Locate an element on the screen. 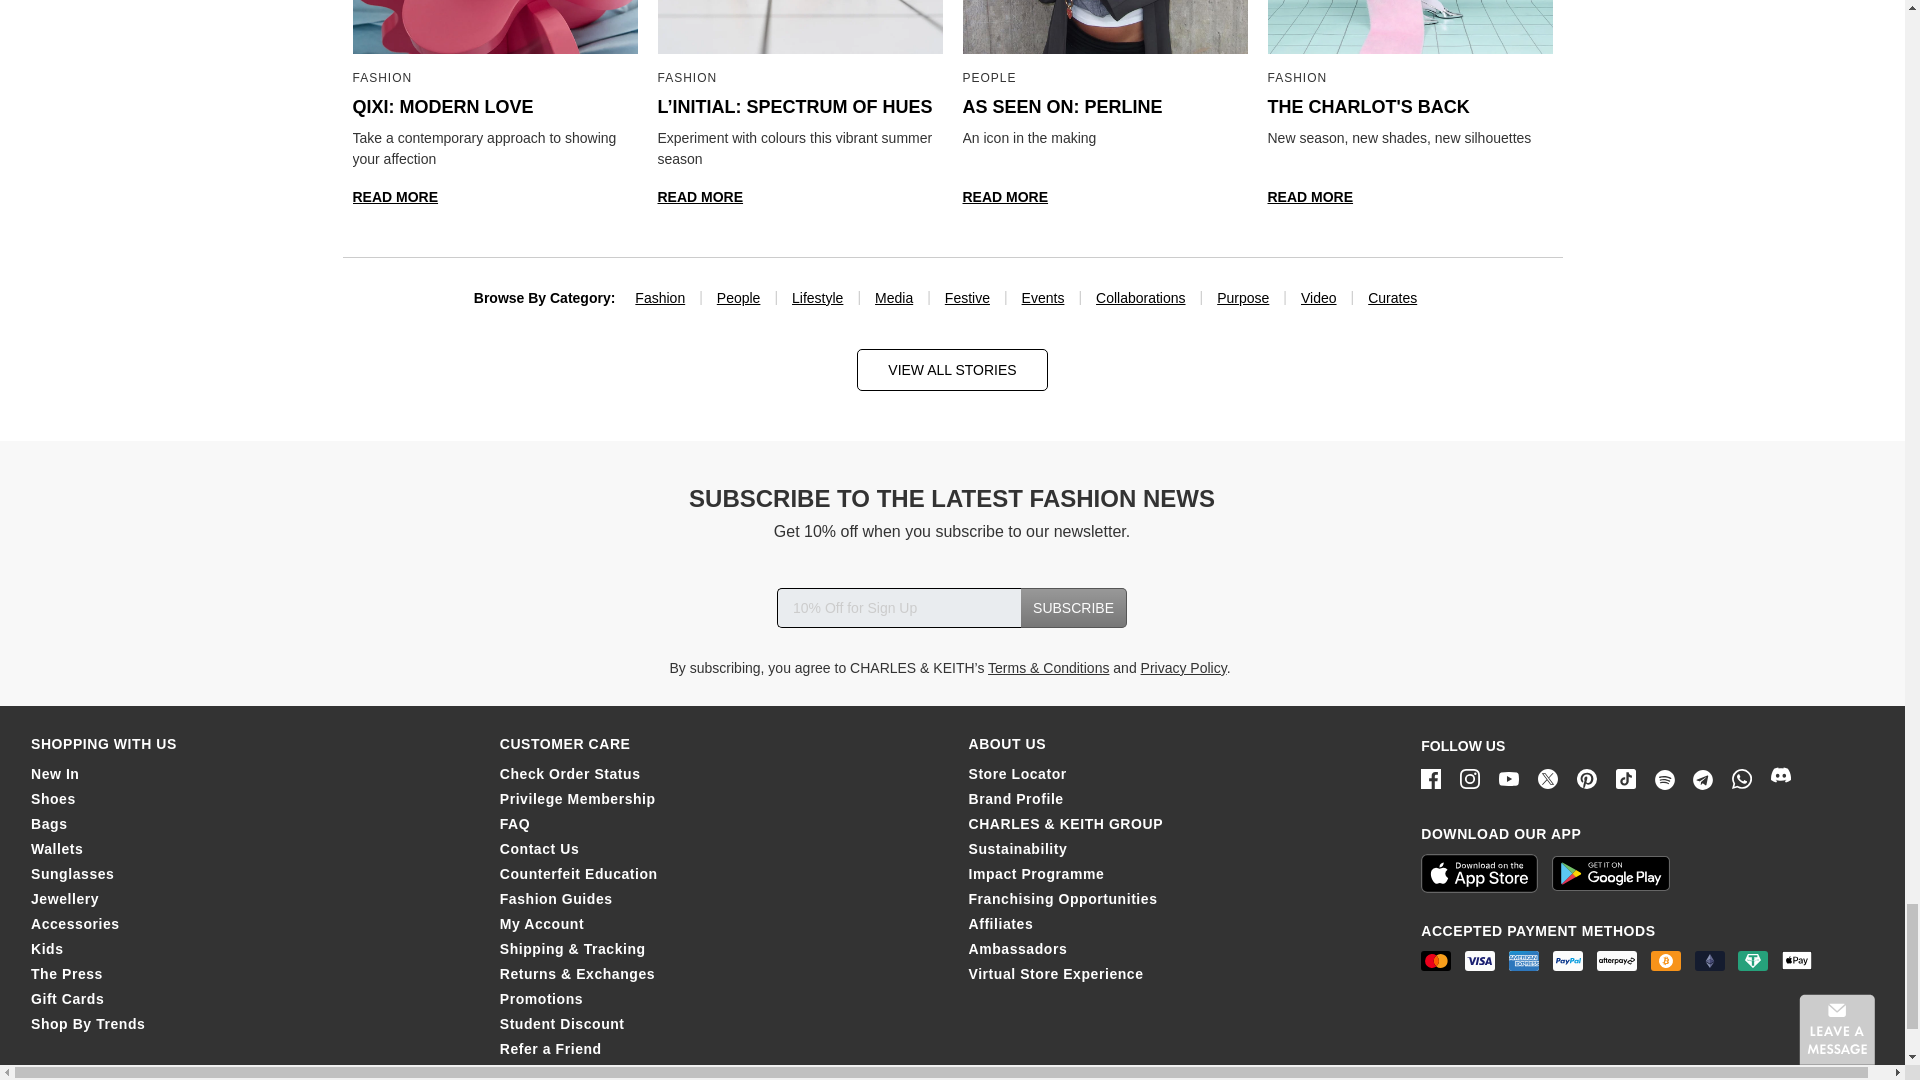 The width and height of the screenshot is (1920, 1080). Jewellery is located at coordinates (64, 899).